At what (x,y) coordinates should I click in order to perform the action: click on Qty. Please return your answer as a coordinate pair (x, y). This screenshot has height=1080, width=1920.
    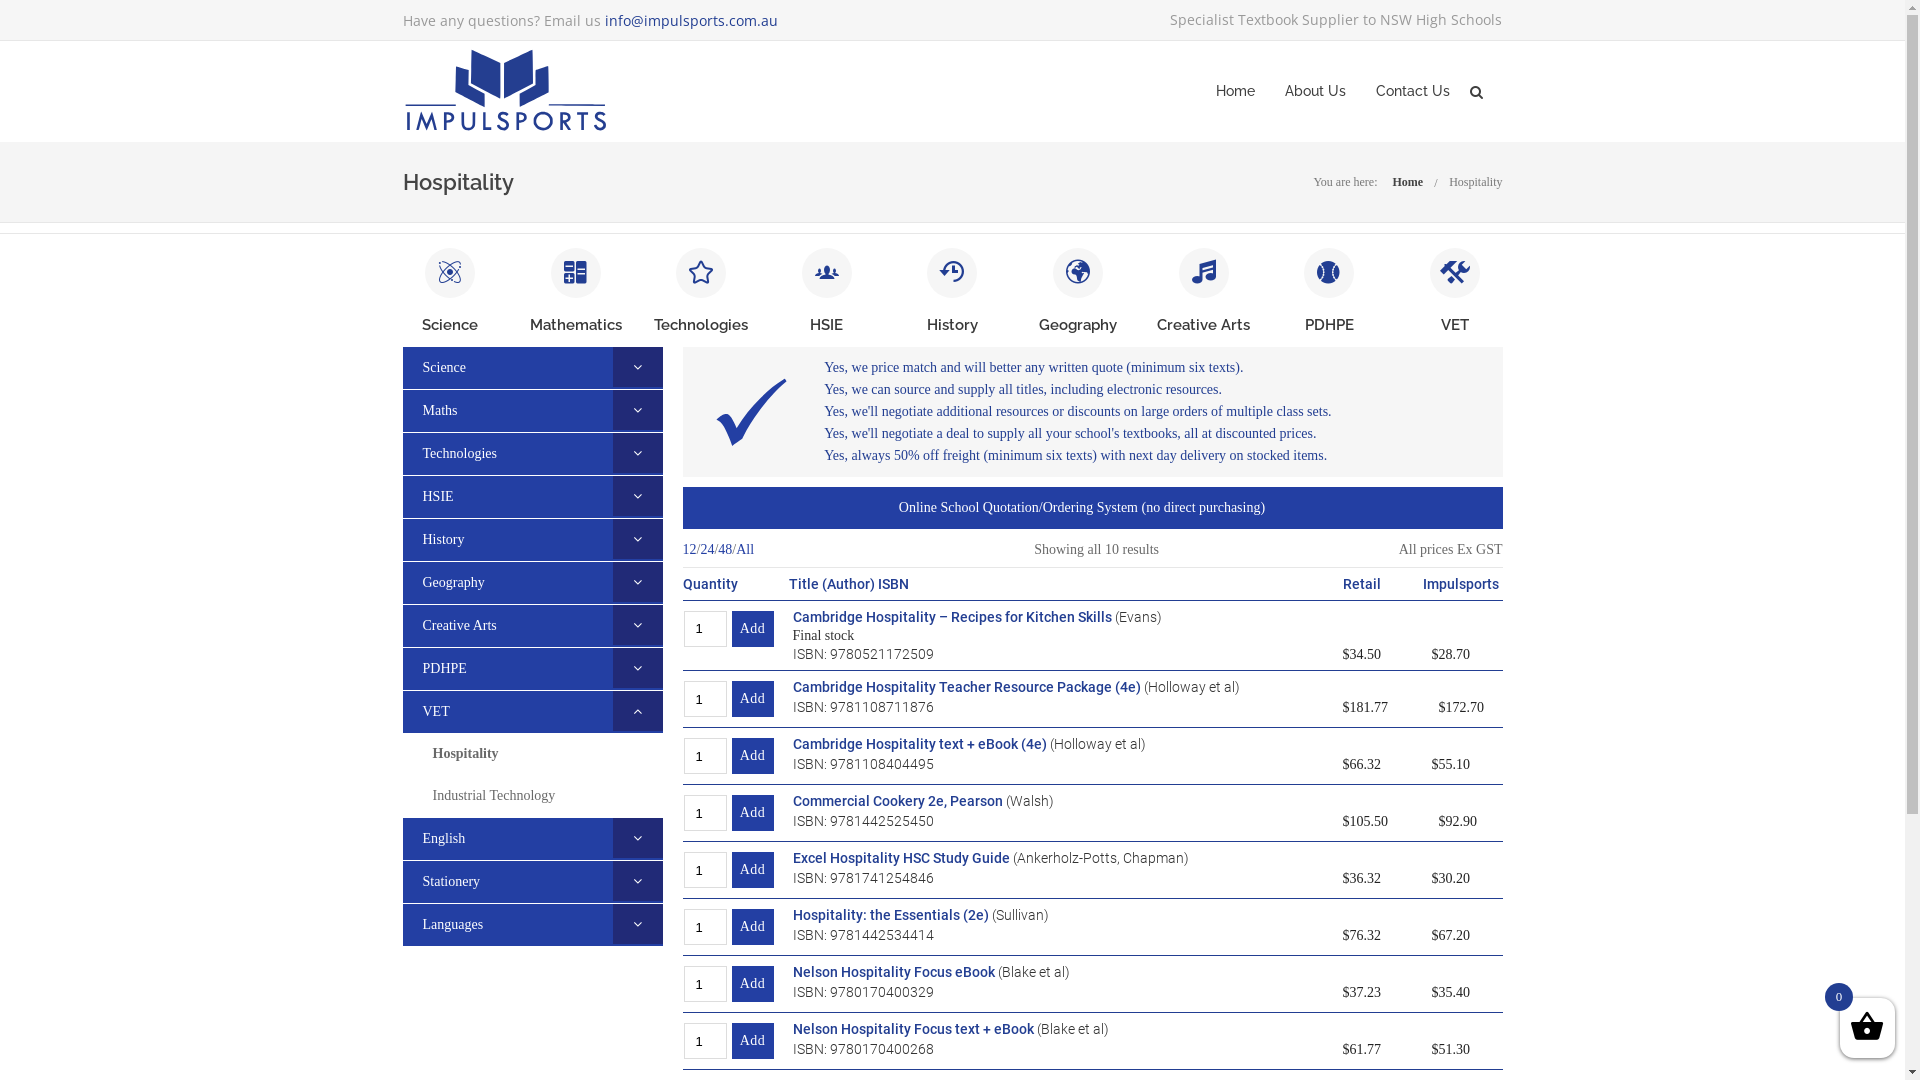
    Looking at the image, I should click on (706, 813).